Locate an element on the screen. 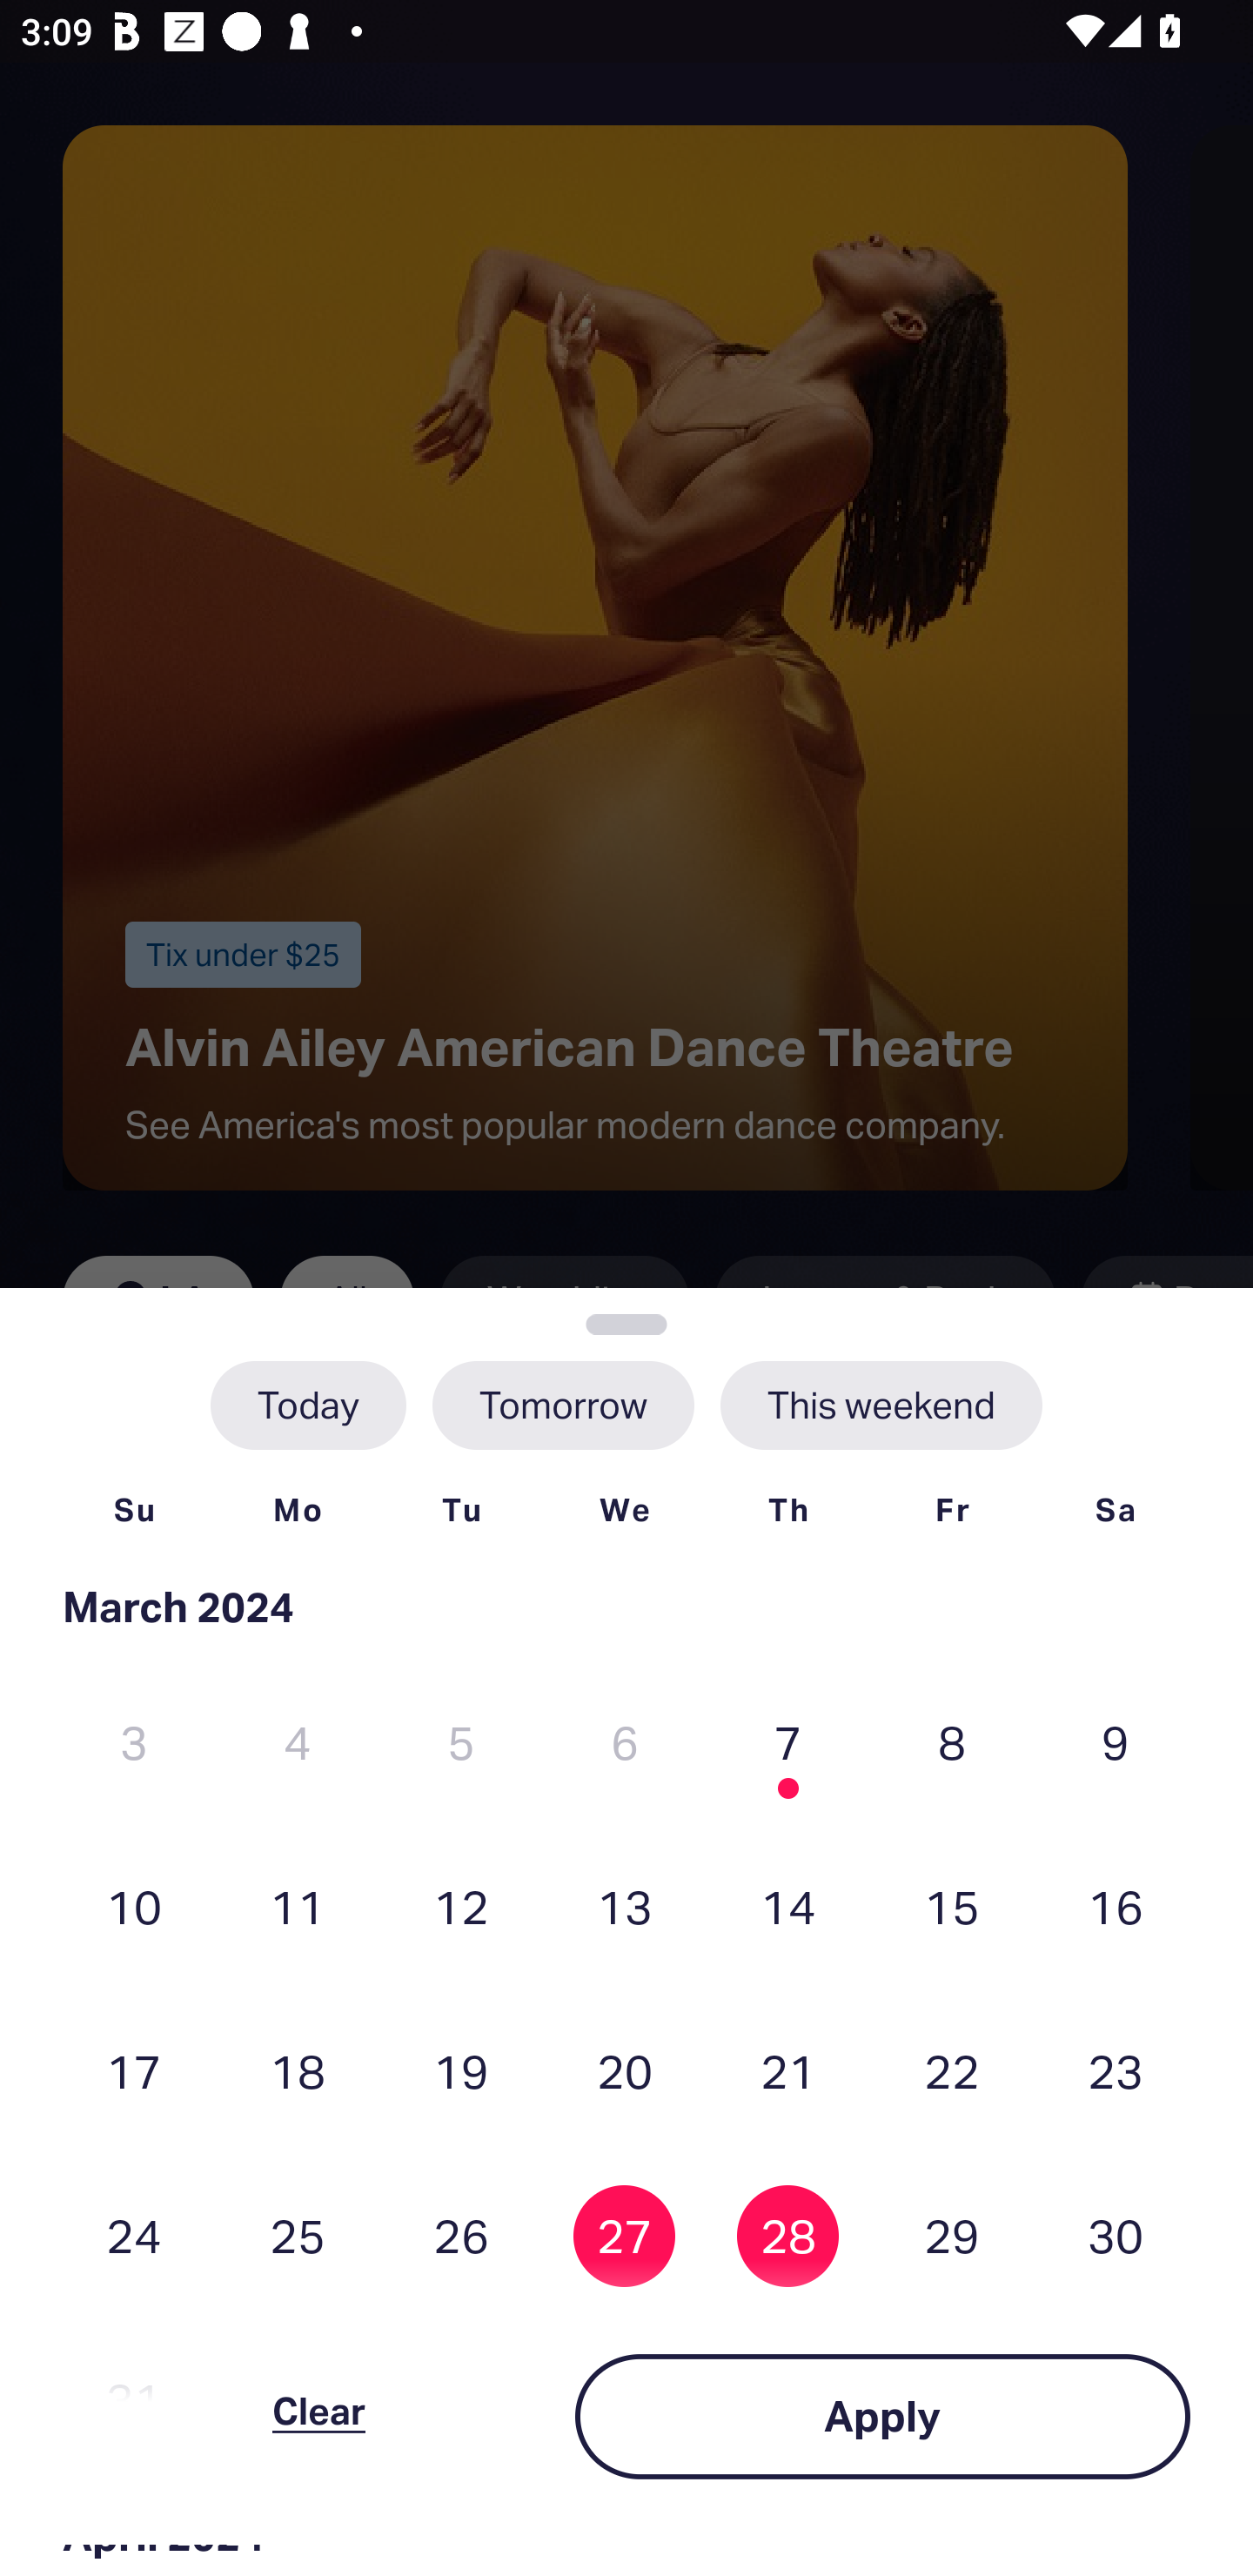 This screenshot has height=2576, width=1253. 22 is located at coordinates (952, 2070).